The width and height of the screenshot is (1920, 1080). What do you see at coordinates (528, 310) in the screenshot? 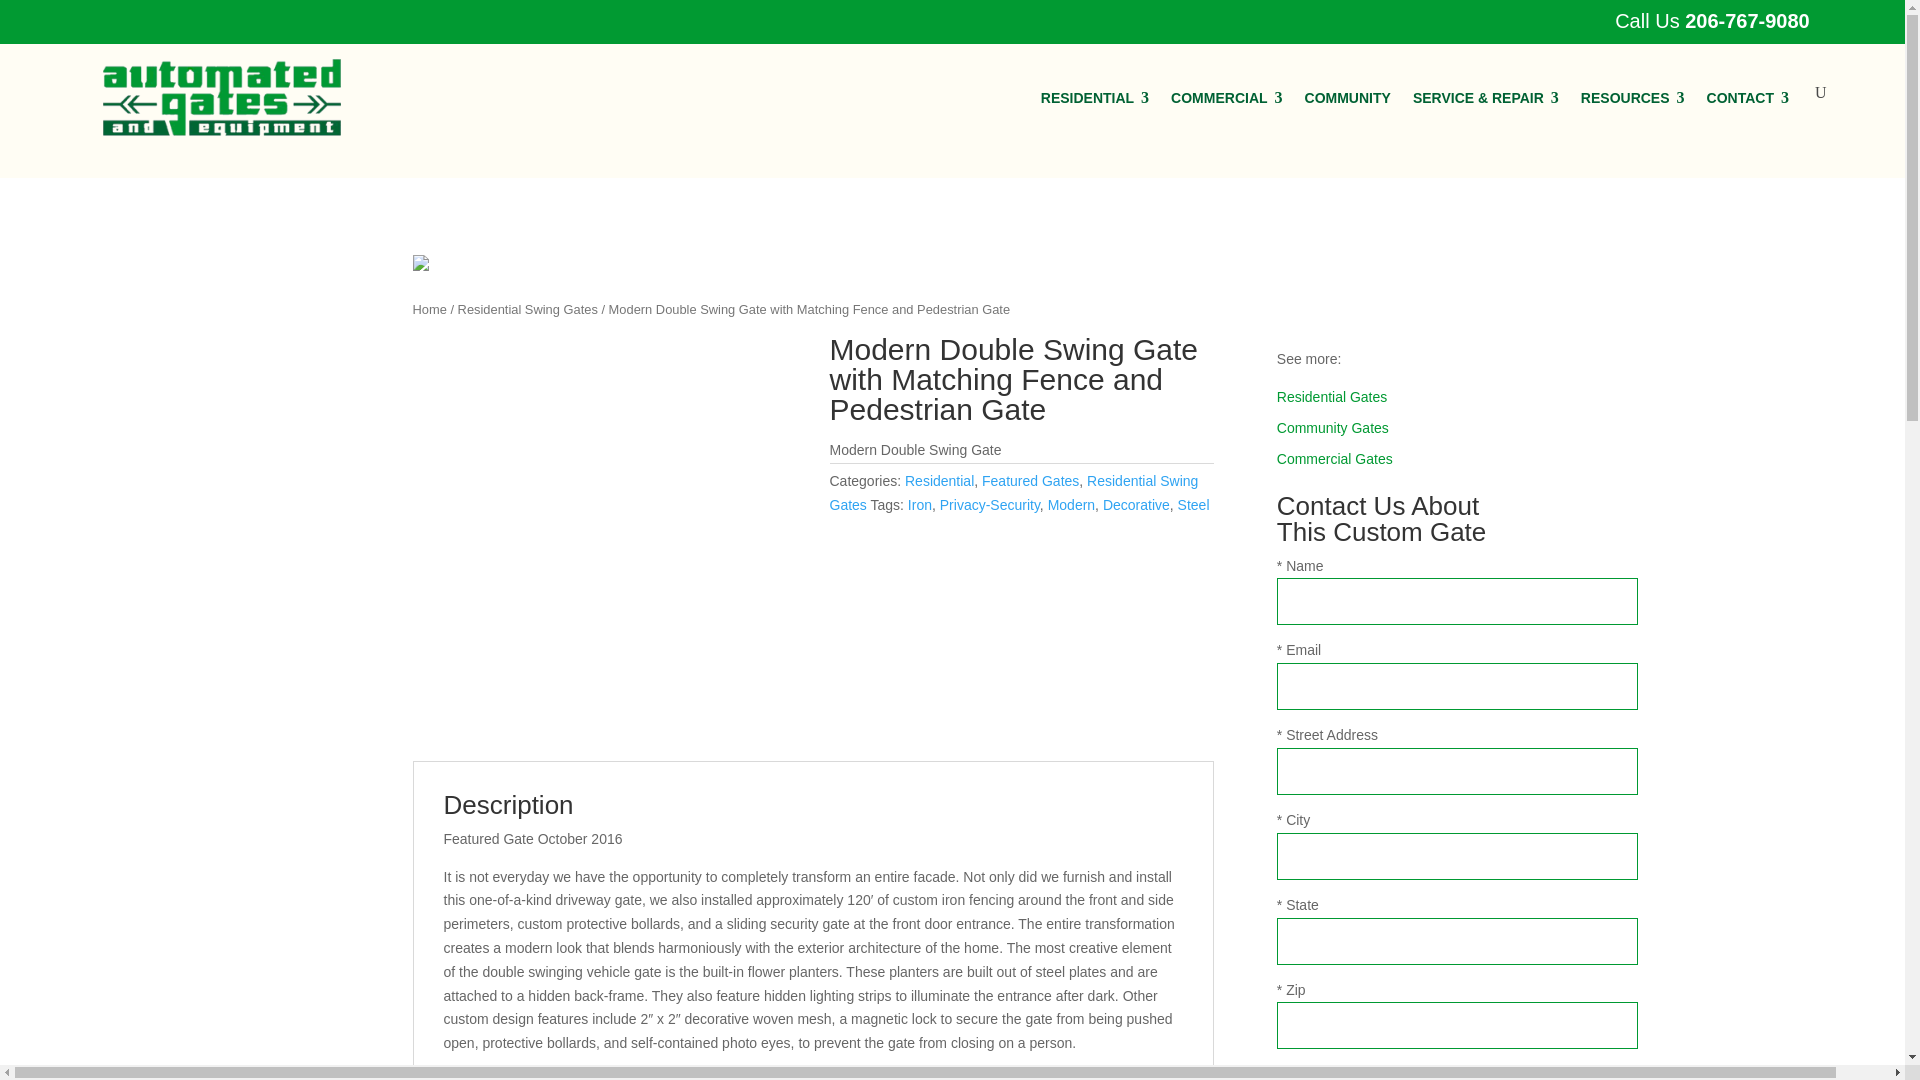
I see `Residential Swing Gates` at bounding box center [528, 310].